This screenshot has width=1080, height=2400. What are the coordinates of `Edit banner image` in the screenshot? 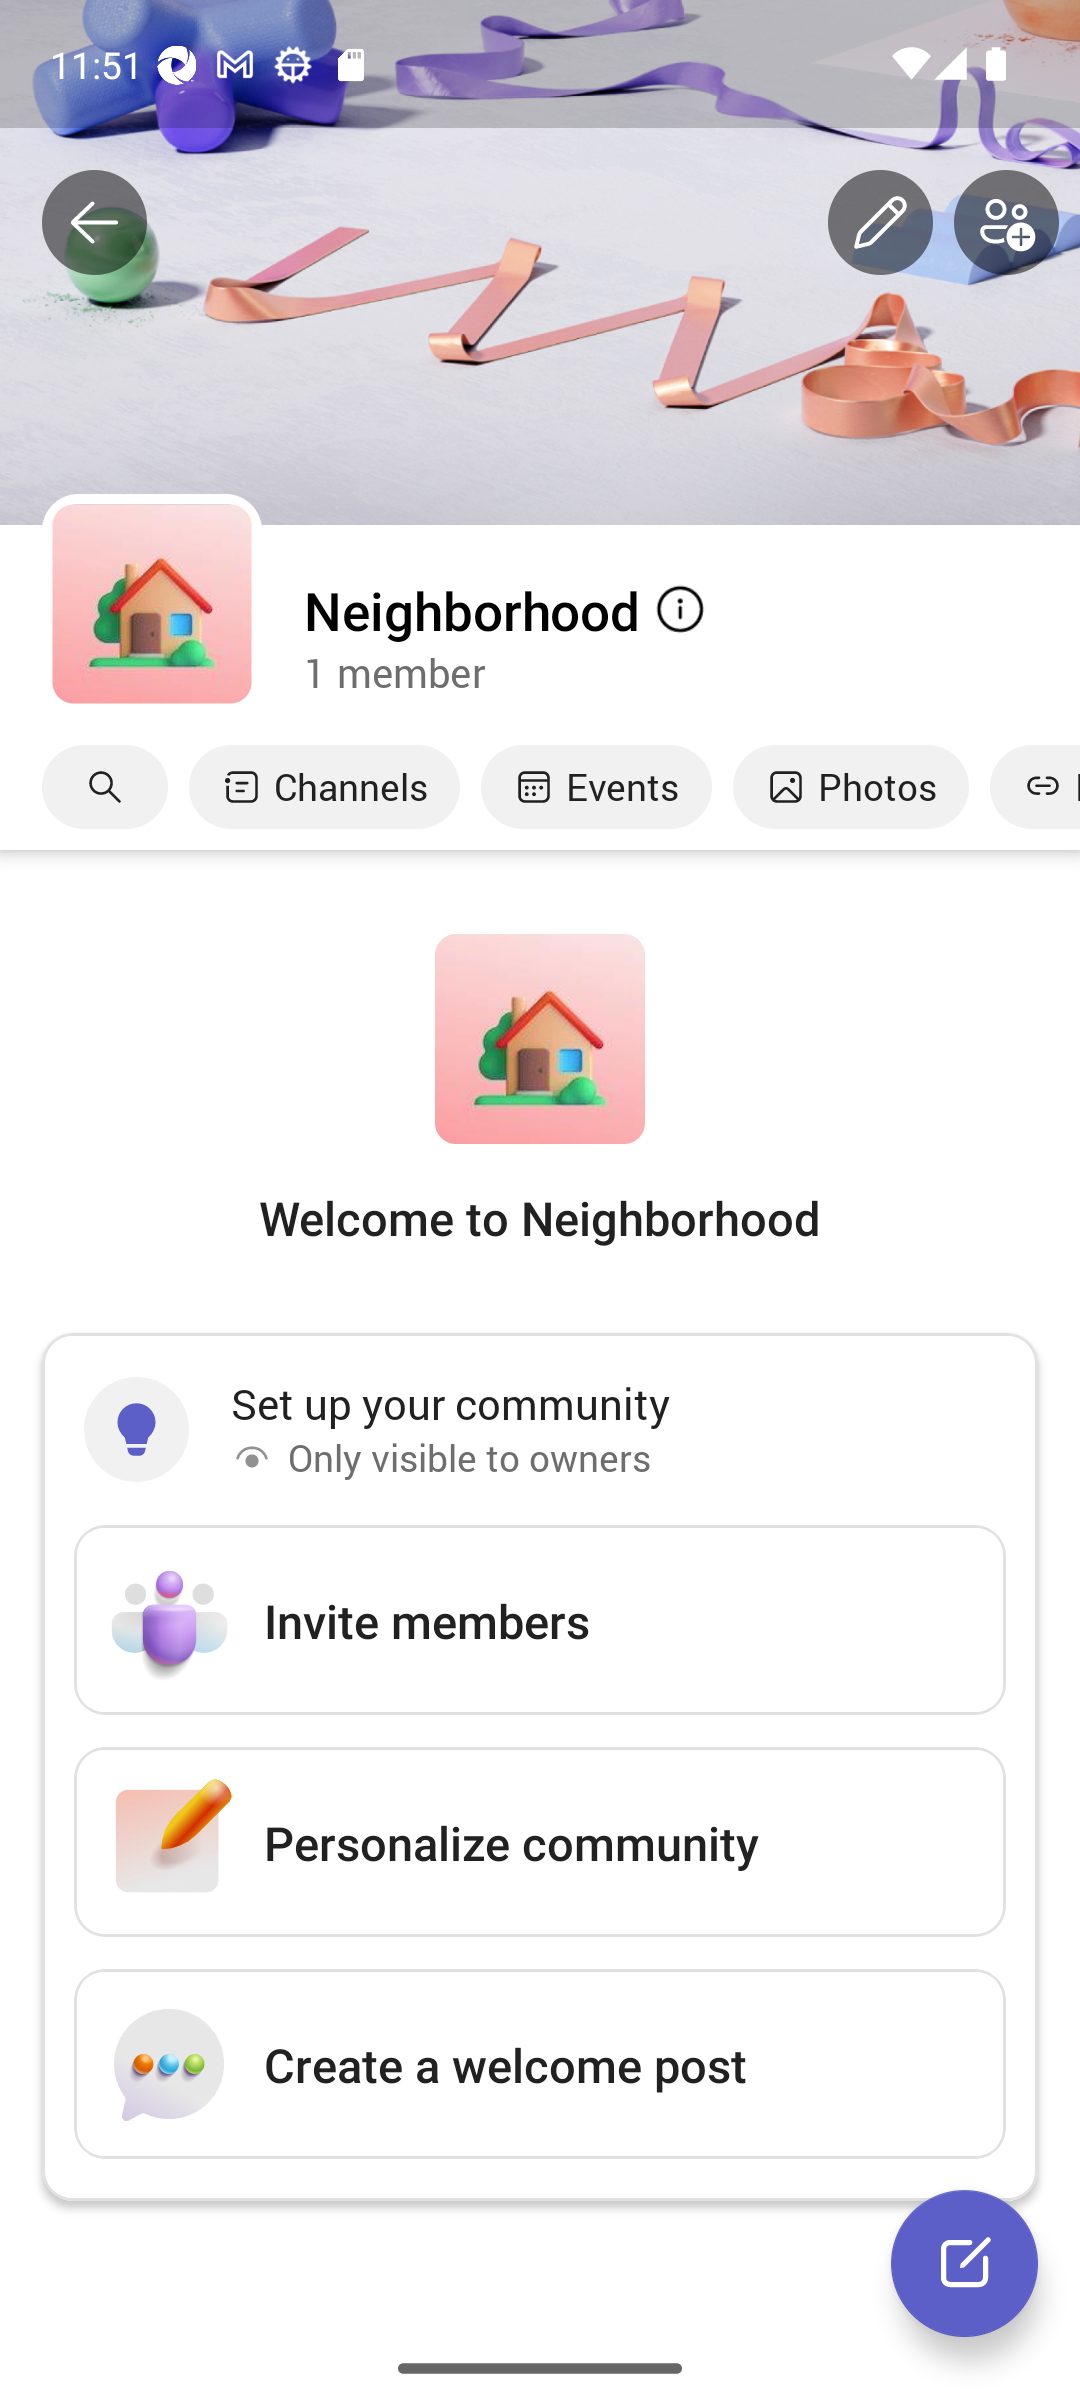 It's located at (880, 223).